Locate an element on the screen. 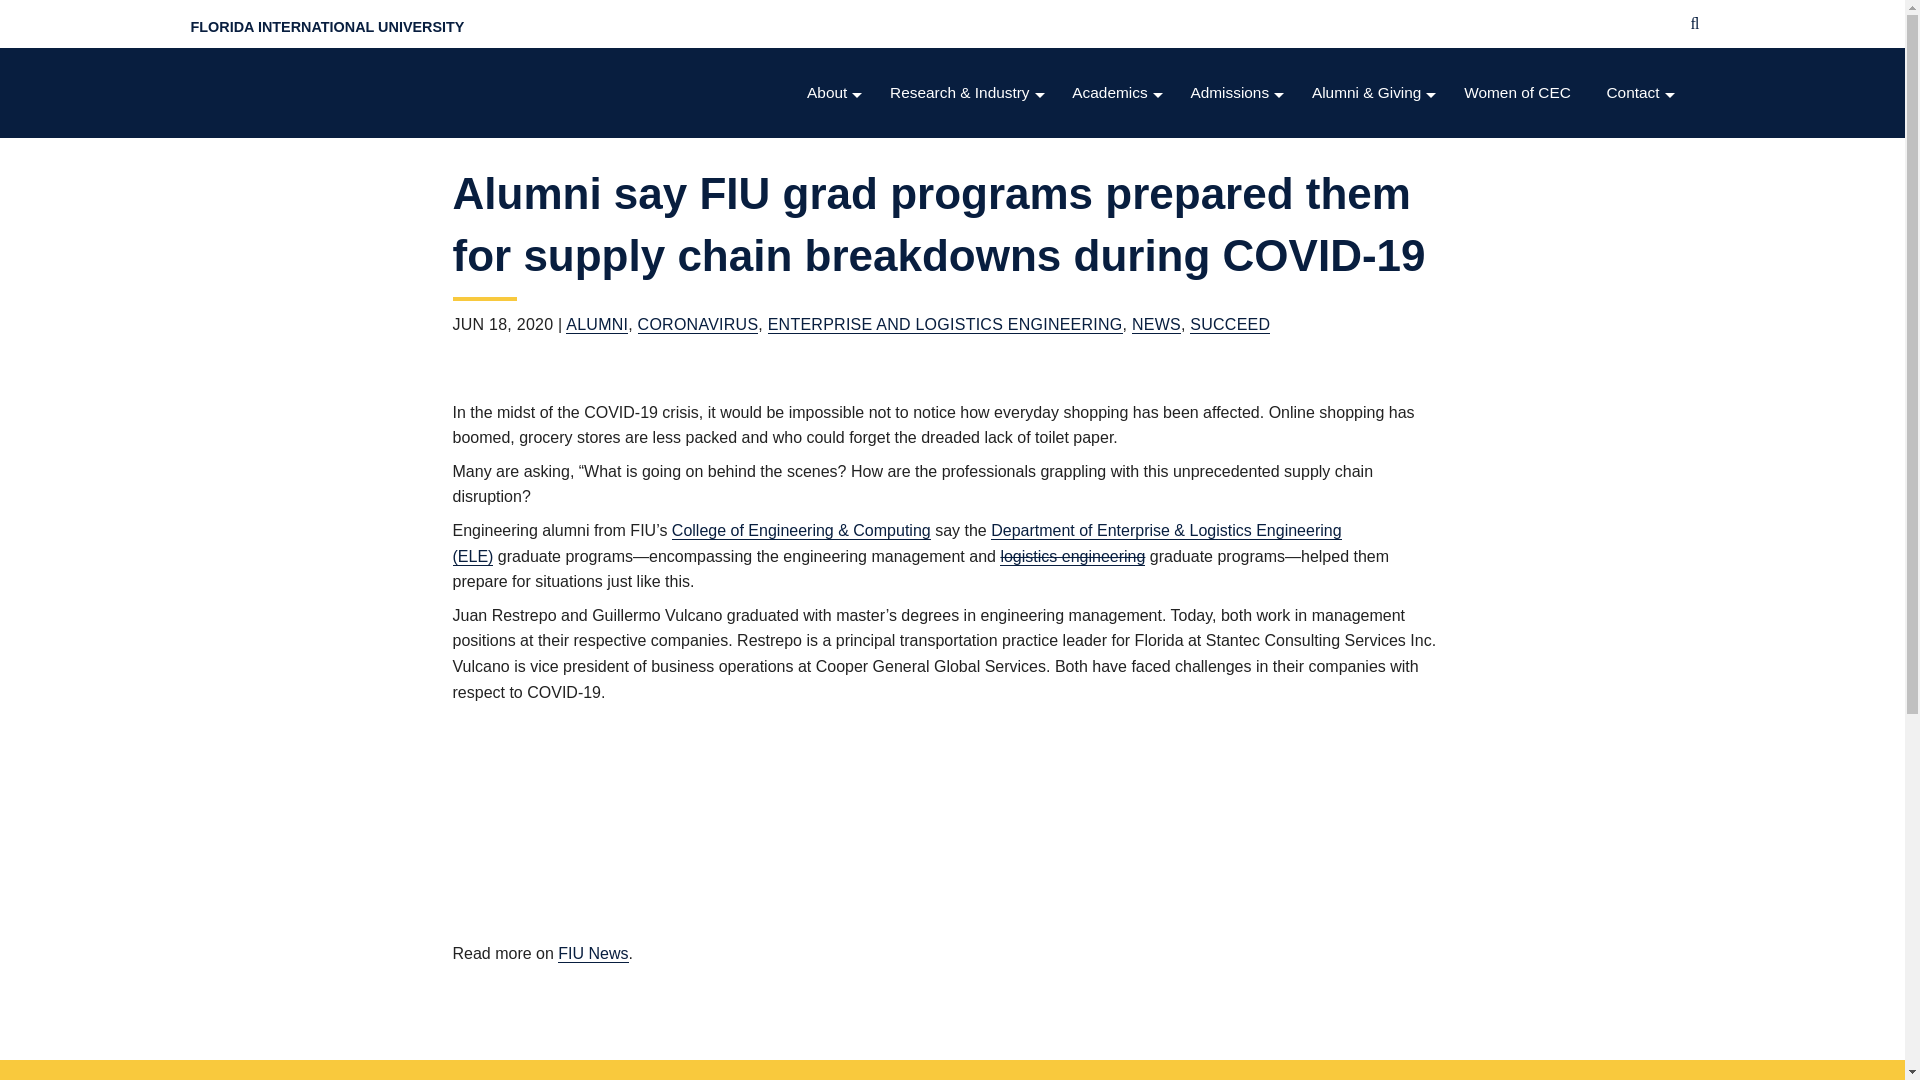 This screenshot has width=1920, height=1080. Admissions is located at coordinates (1238, 93).